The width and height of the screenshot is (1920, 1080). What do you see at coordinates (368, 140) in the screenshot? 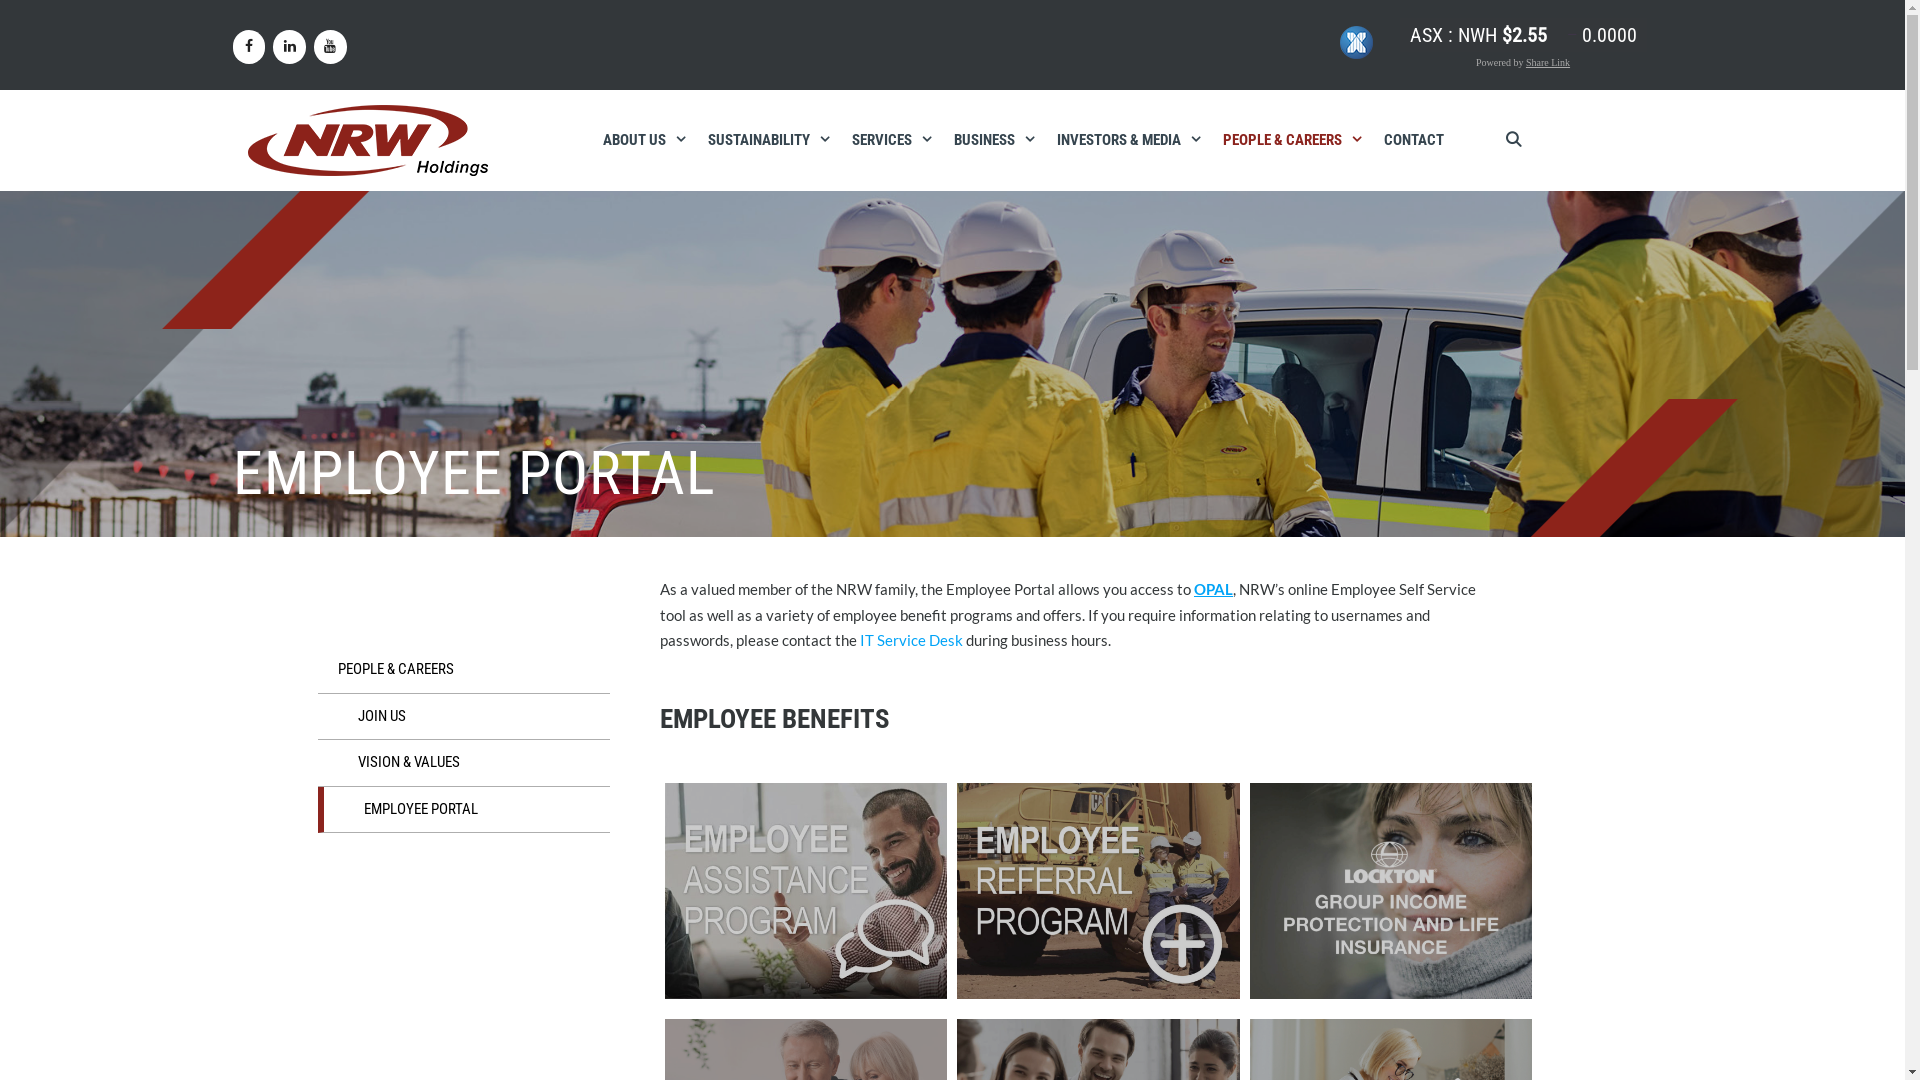
I see `NRW Holdings` at bounding box center [368, 140].